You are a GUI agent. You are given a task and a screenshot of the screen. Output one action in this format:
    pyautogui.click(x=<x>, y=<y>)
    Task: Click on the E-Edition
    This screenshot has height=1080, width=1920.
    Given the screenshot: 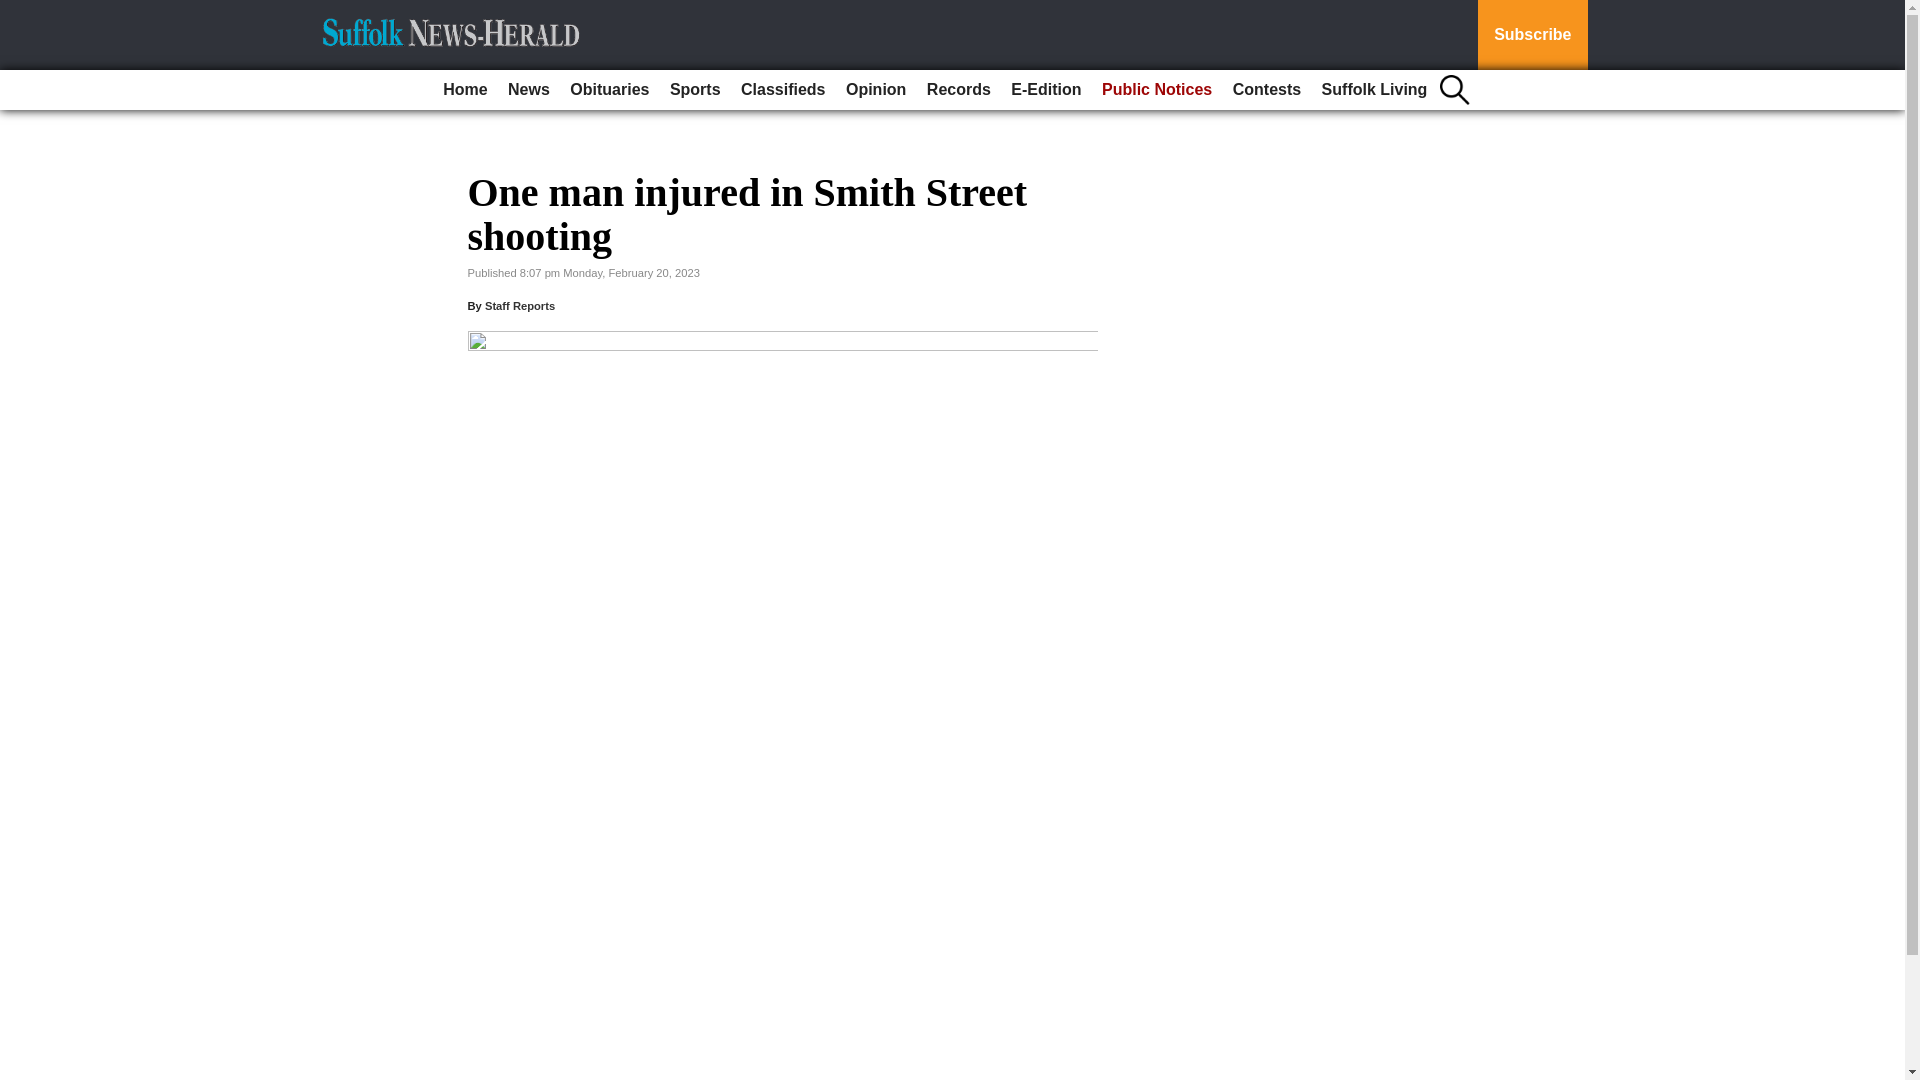 What is the action you would take?
    pyautogui.click(x=1045, y=90)
    